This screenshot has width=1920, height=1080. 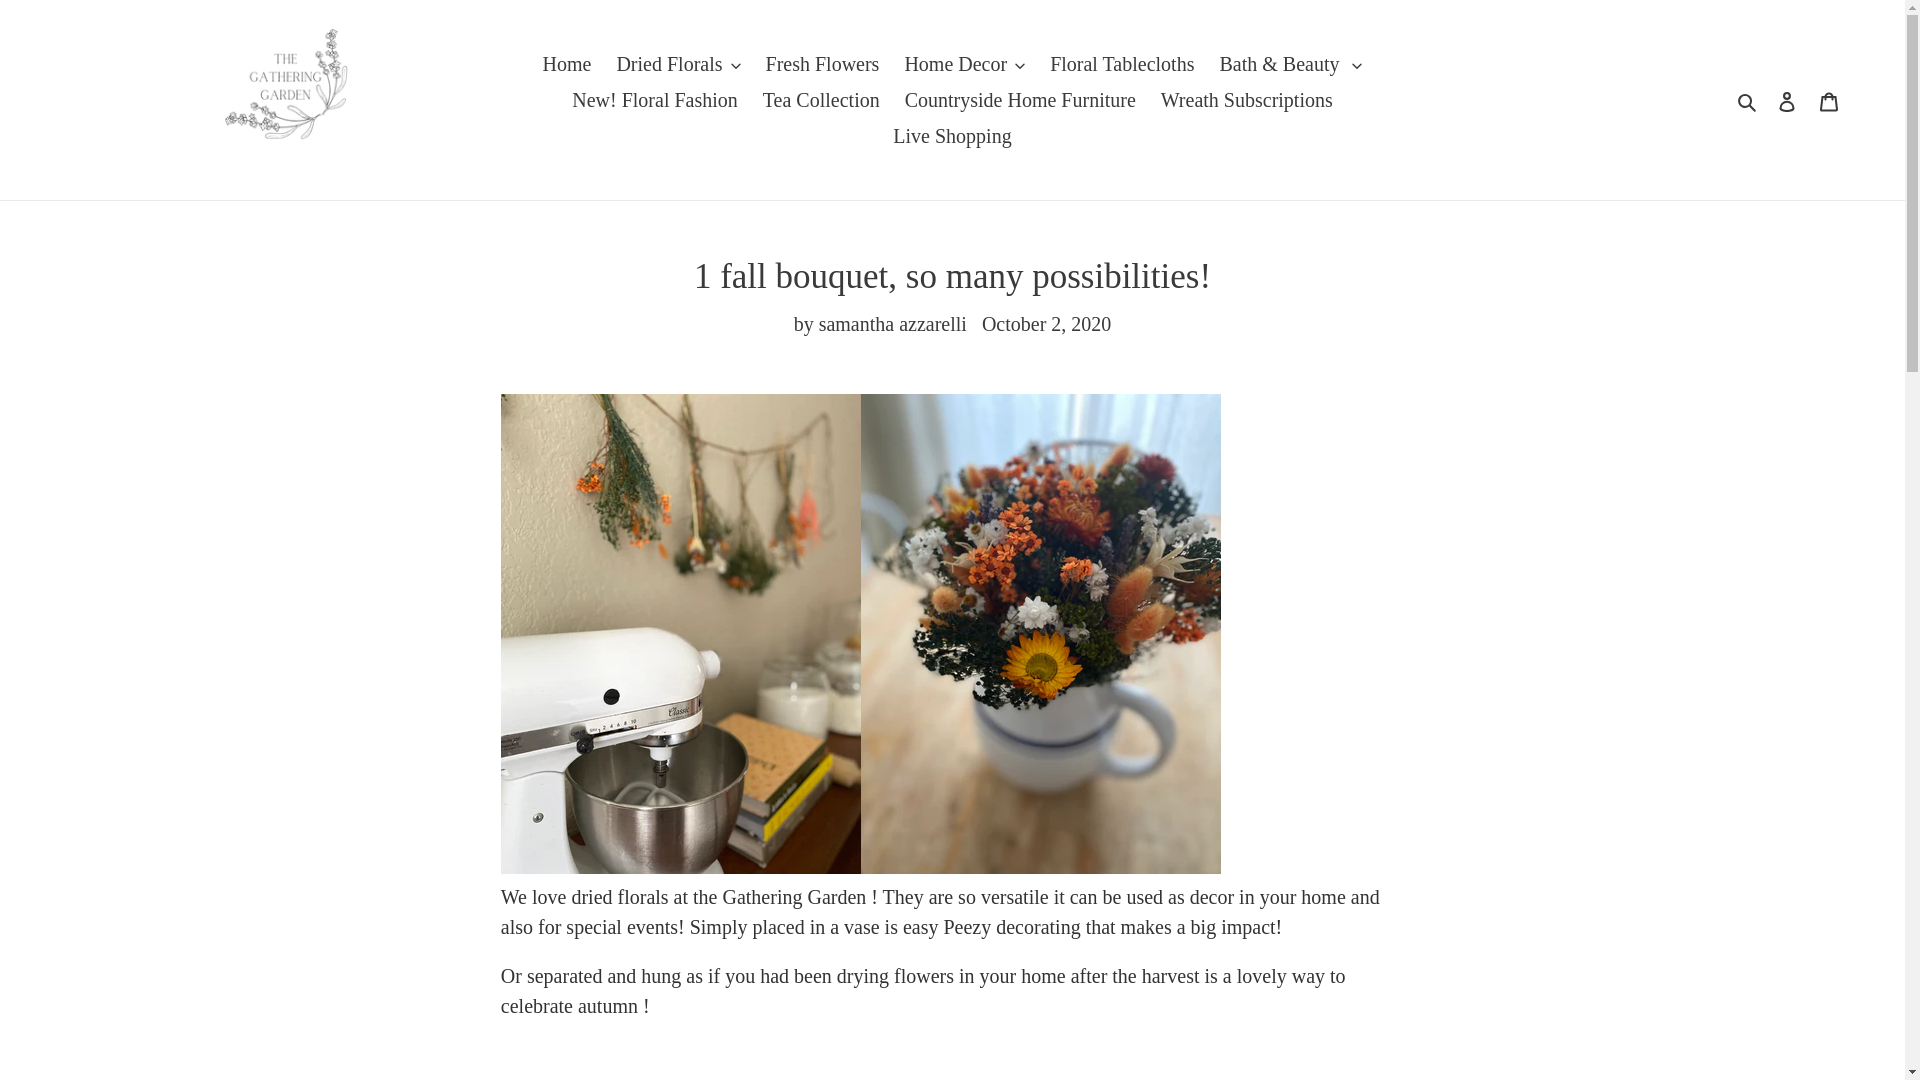 What do you see at coordinates (678, 64) in the screenshot?
I see `Dried Florals` at bounding box center [678, 64].